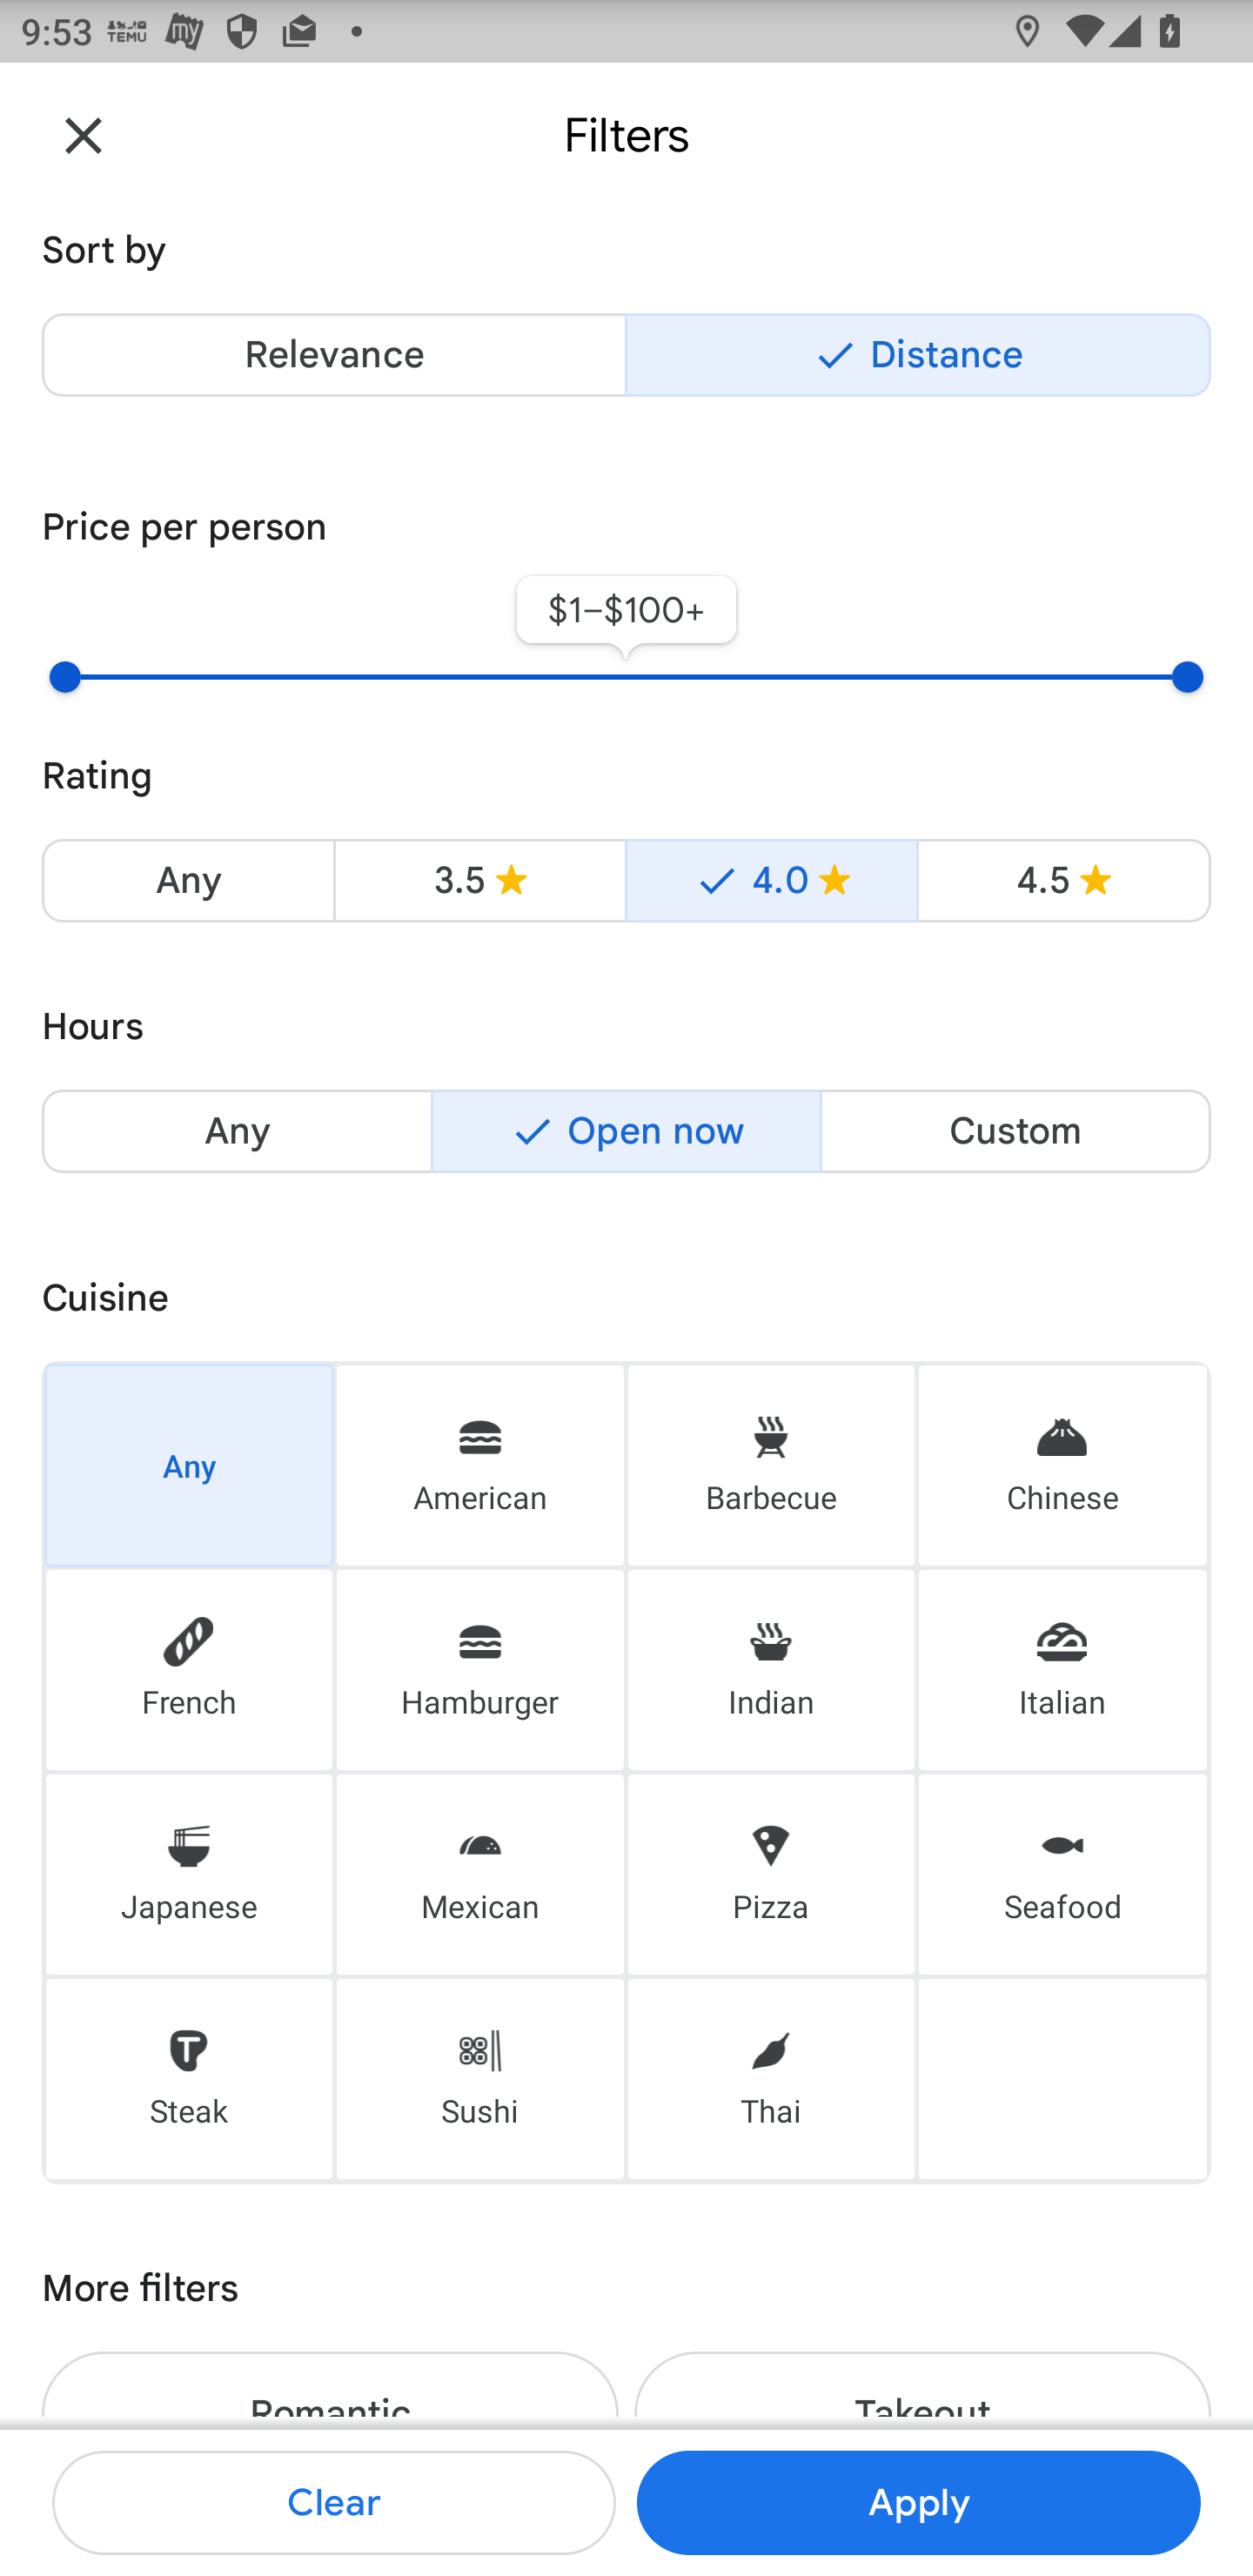 This screenshot has width=1253, height=2576. What do you see at coordinates (771, 1464) in the screenshot?
I see `Barbecue` at bounding box center [771, 1464].